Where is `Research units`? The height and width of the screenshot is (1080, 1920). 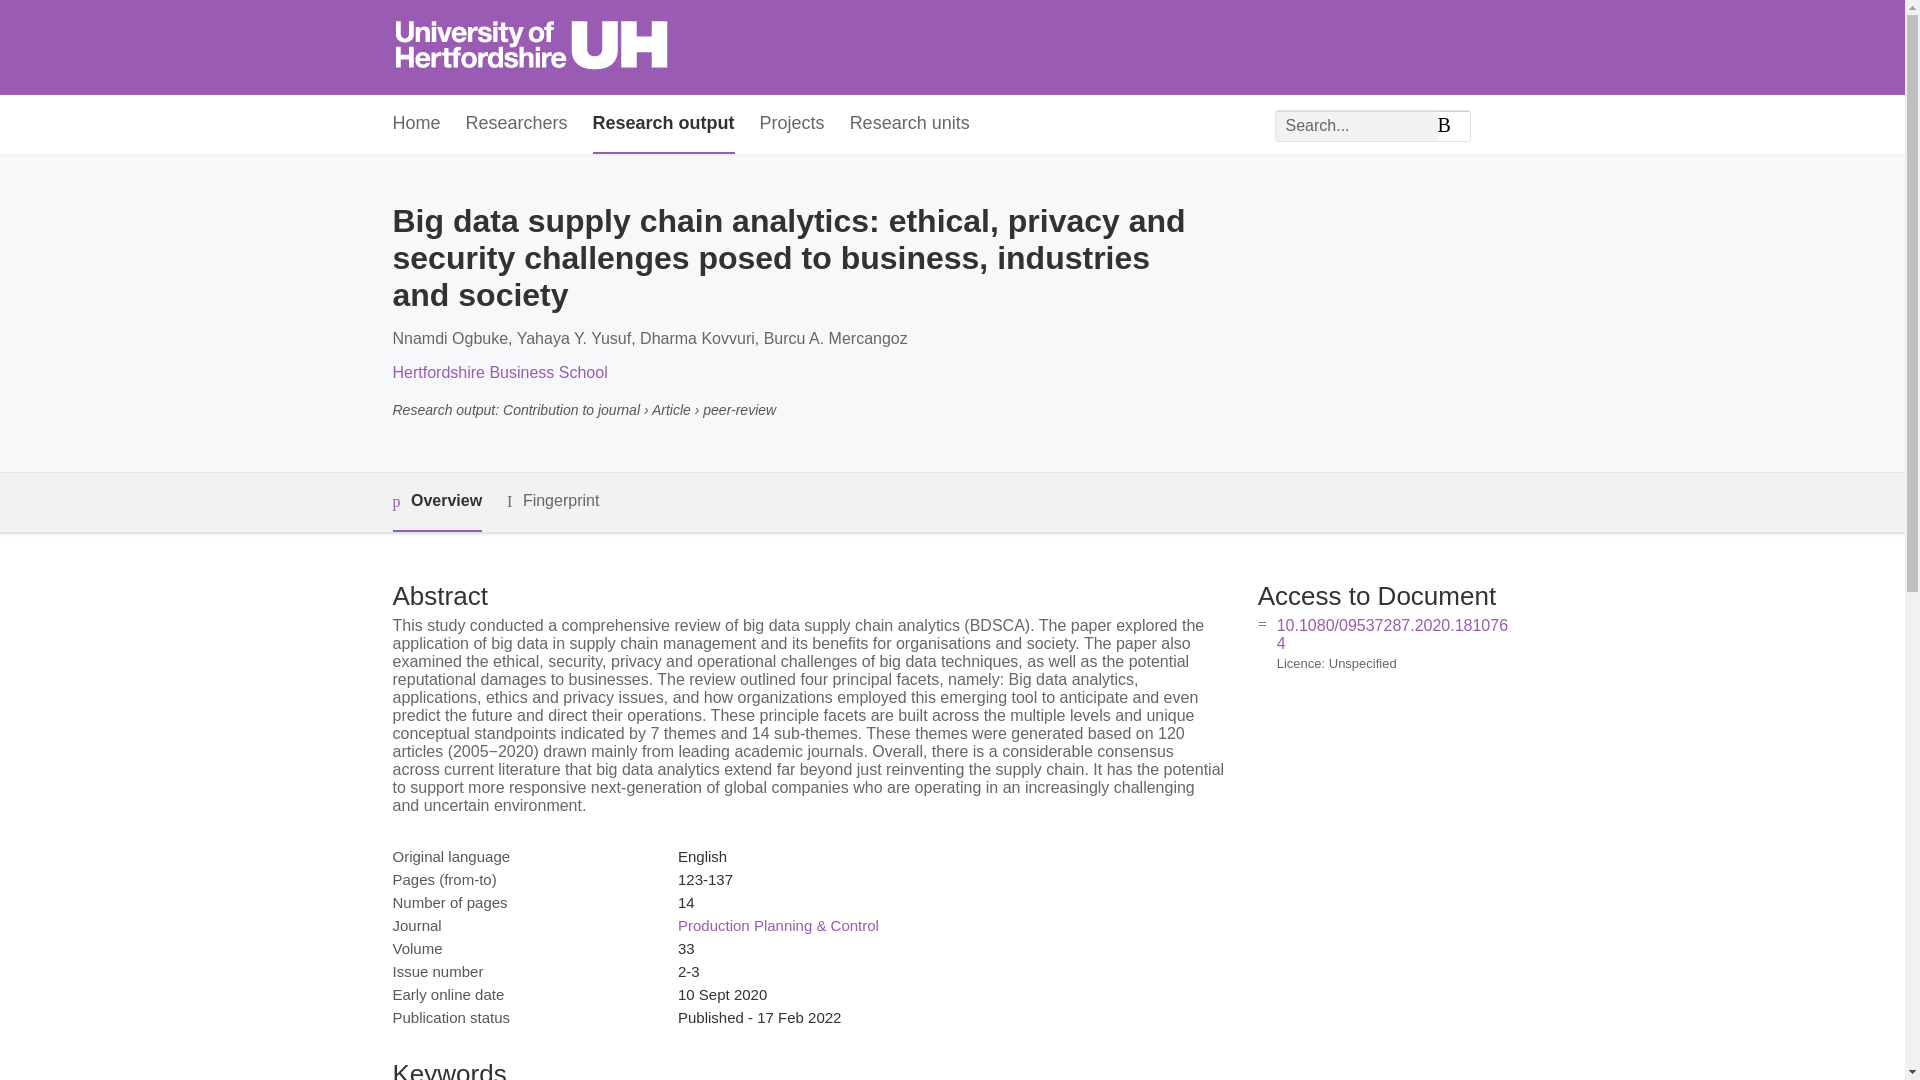 Research units is located at coordinates (910, 124).